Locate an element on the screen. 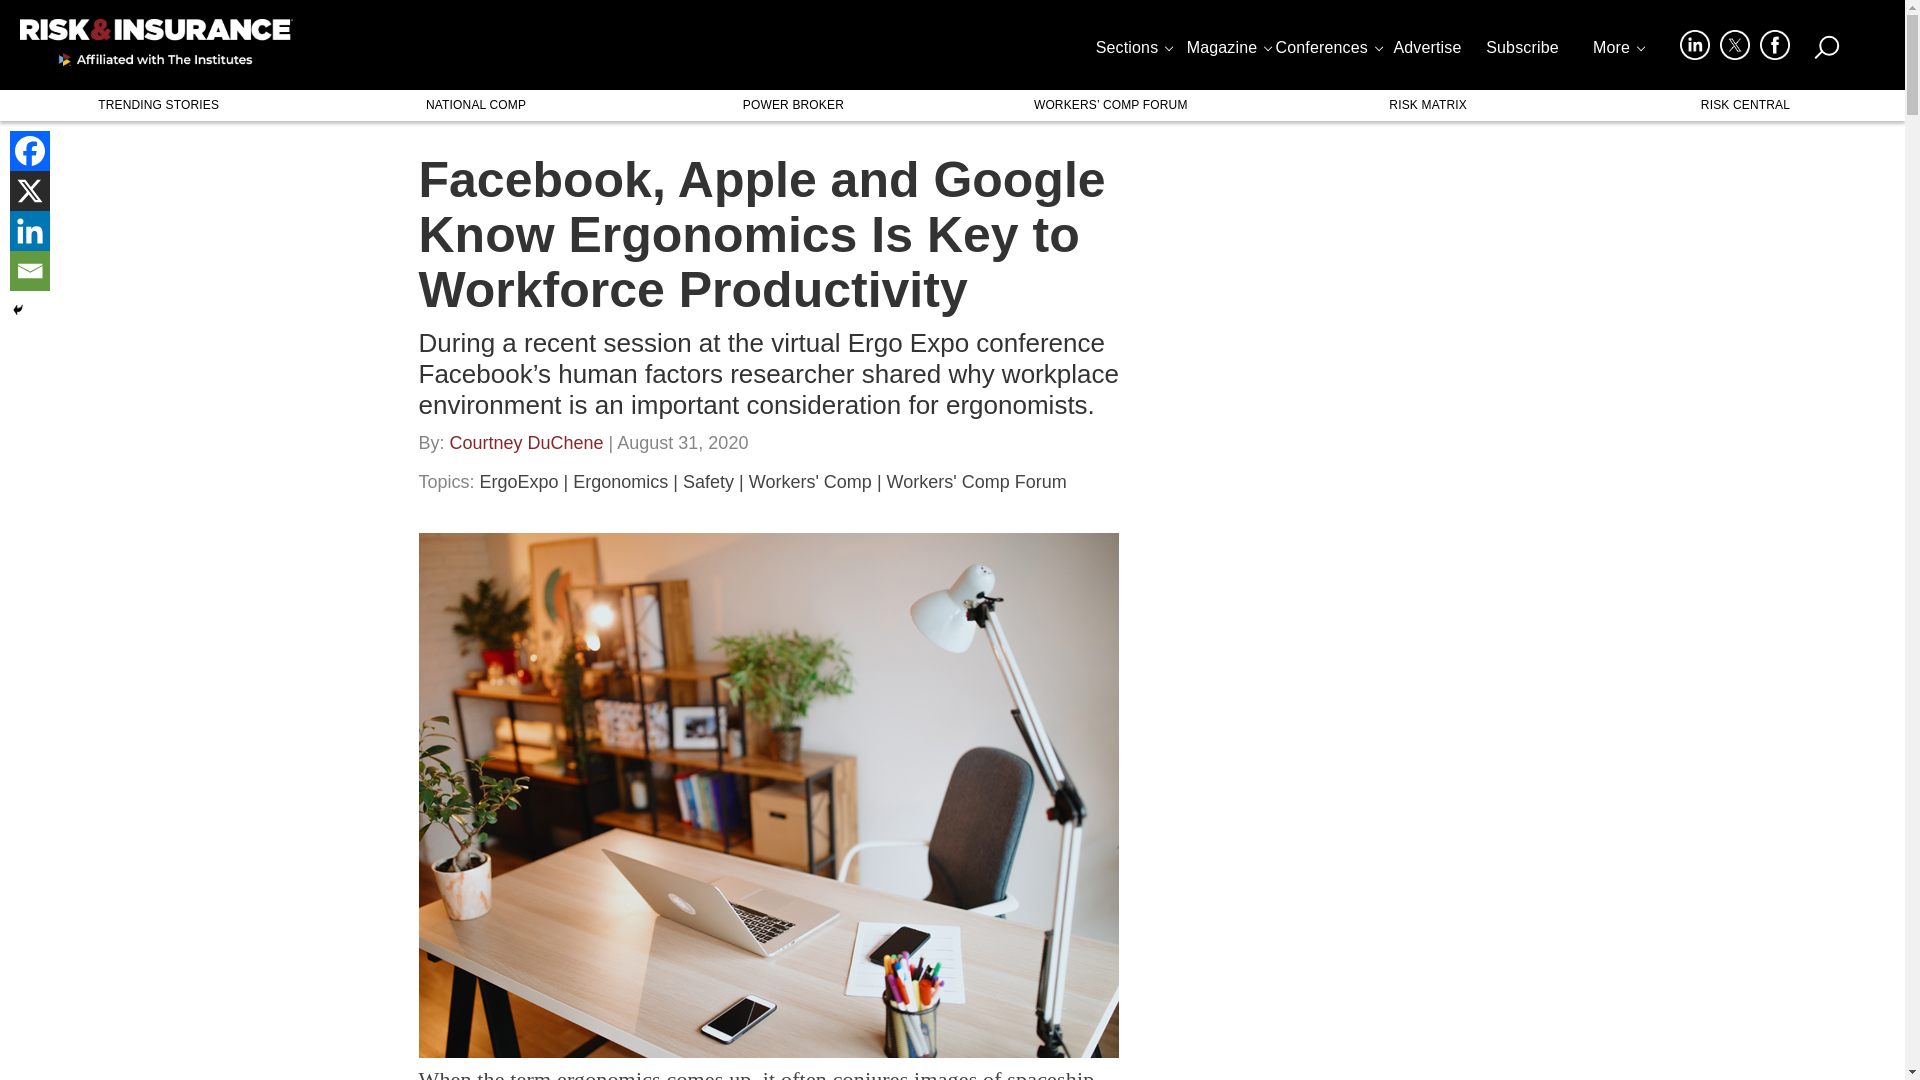 The height and width of the screenshot is (1080, 1920). Conferences is located at coordinates (1328, 52).